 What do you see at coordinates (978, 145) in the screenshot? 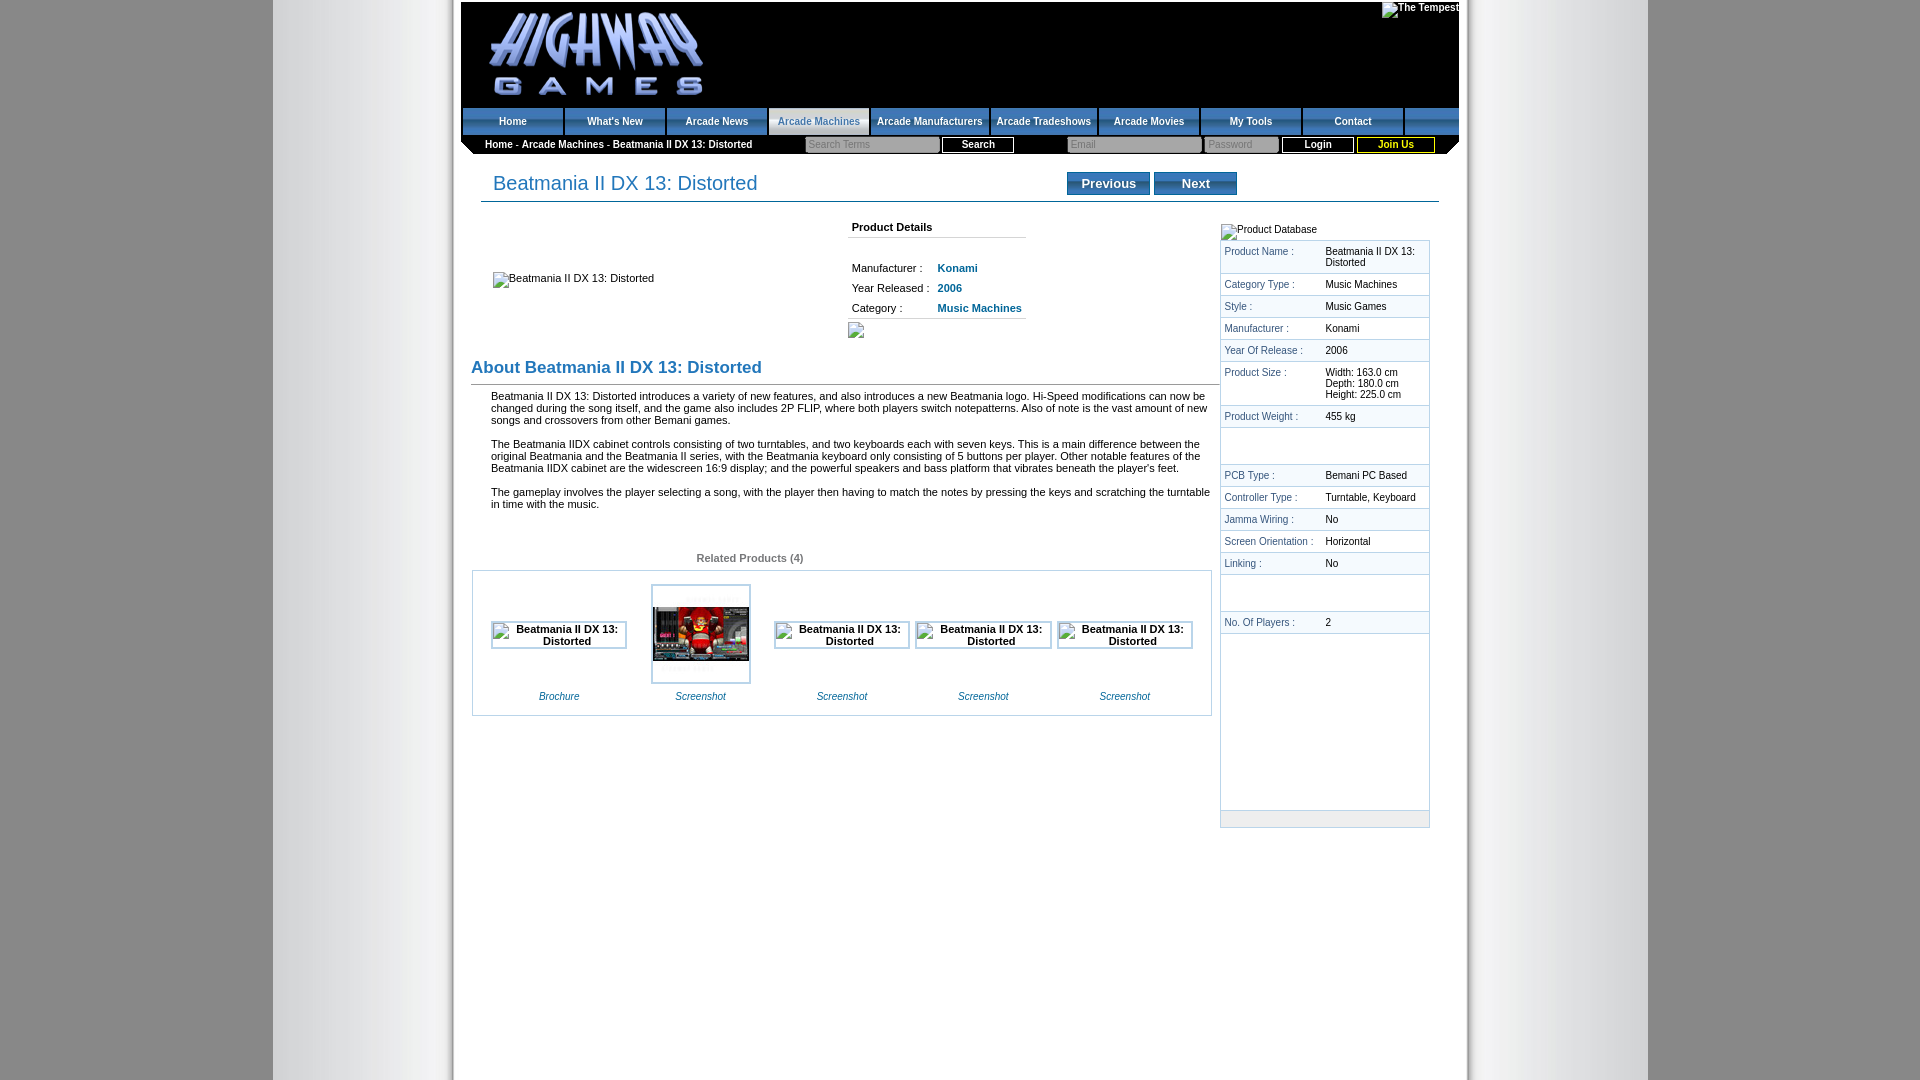
I see `Search` at bounding box center [978, 145].